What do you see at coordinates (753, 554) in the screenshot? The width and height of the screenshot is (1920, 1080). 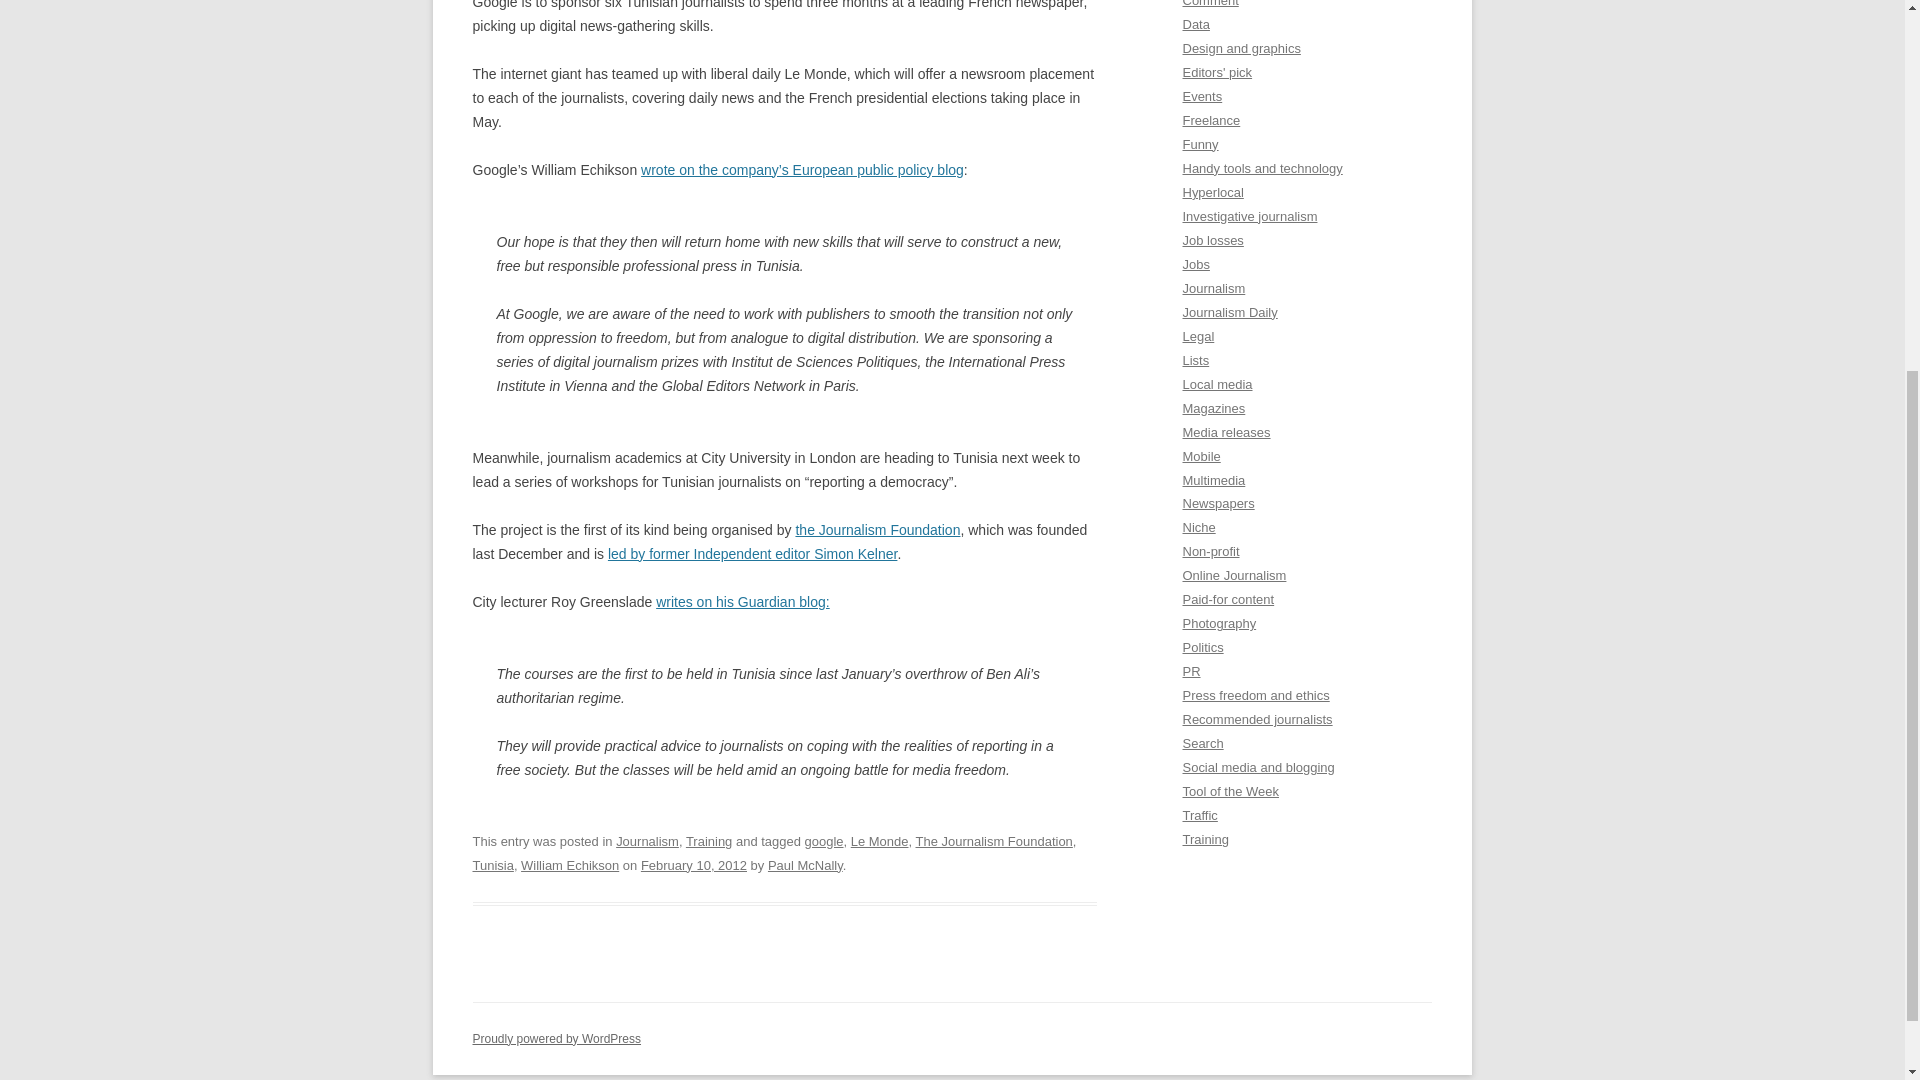 I see `led by former Independent editor Simon Kelner` at bounding box center [753, 554].